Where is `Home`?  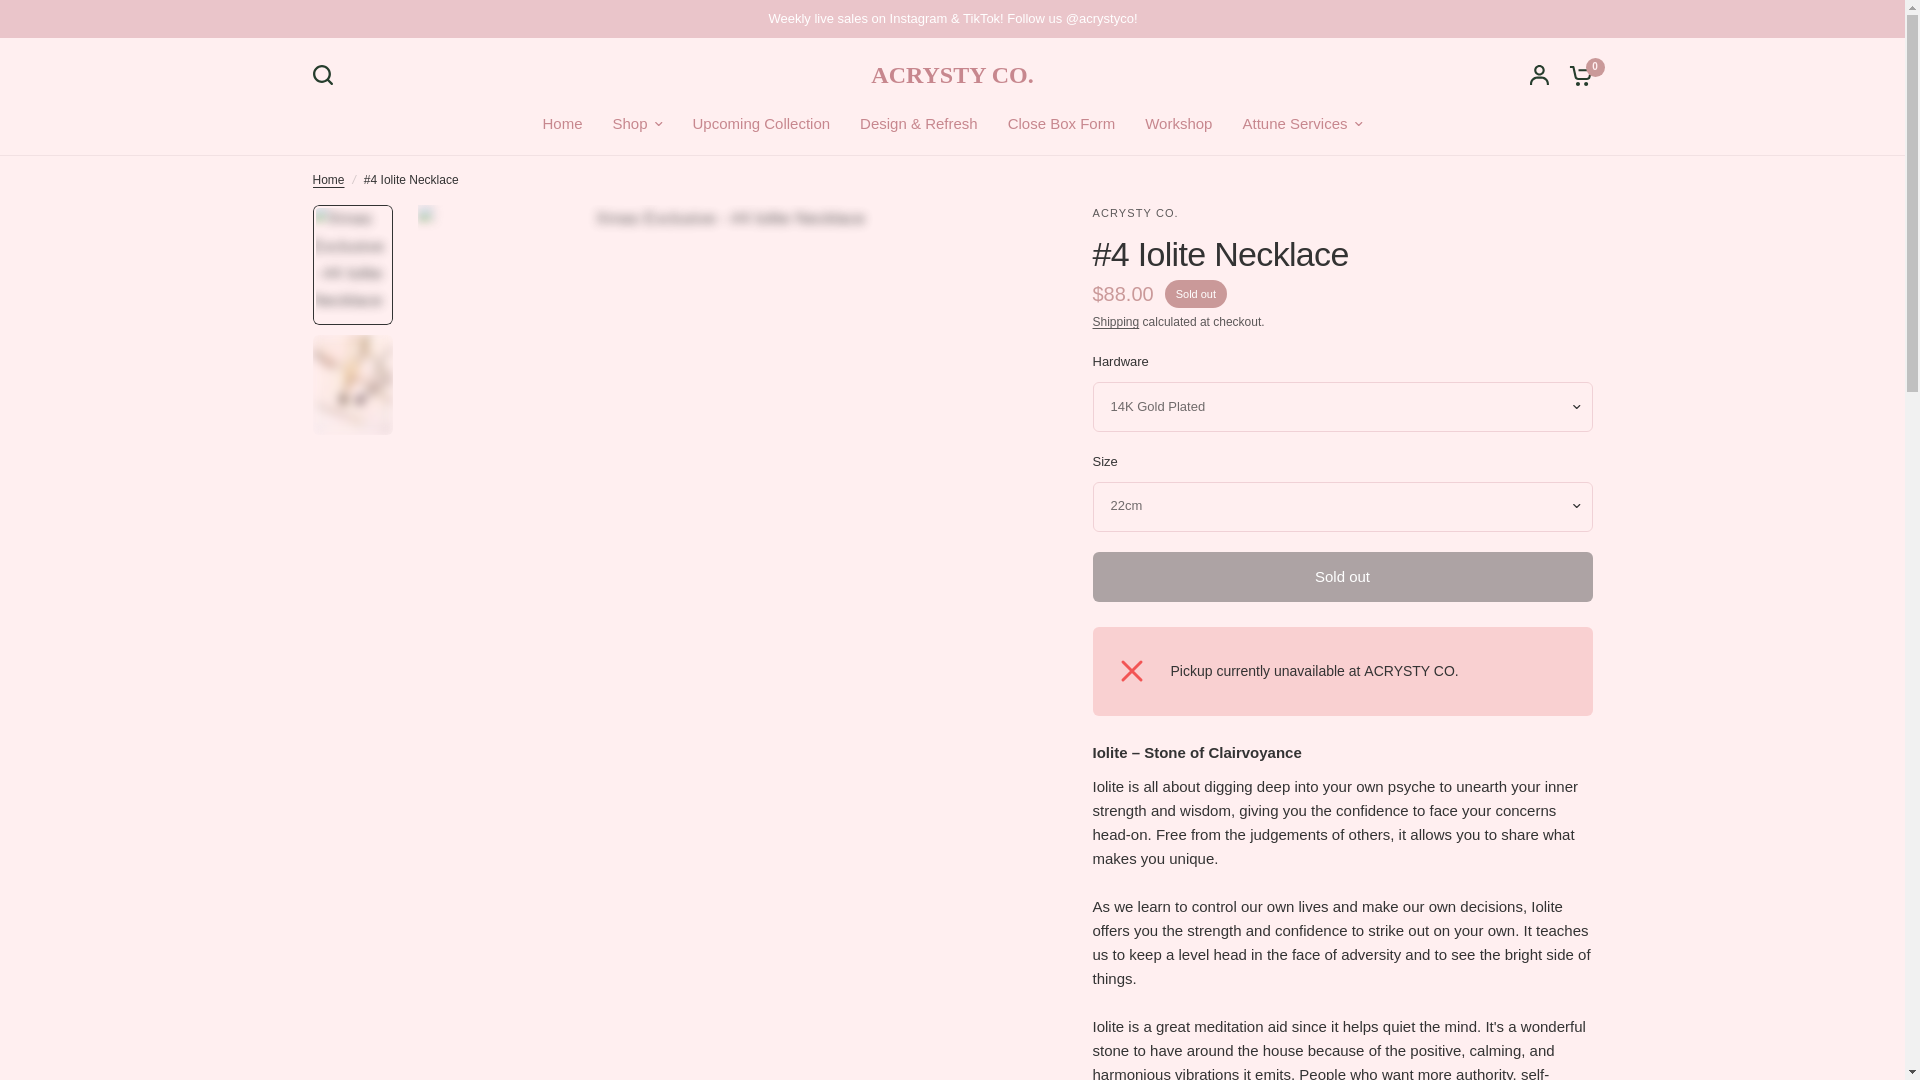
Home is located at coordinates (561, 124).